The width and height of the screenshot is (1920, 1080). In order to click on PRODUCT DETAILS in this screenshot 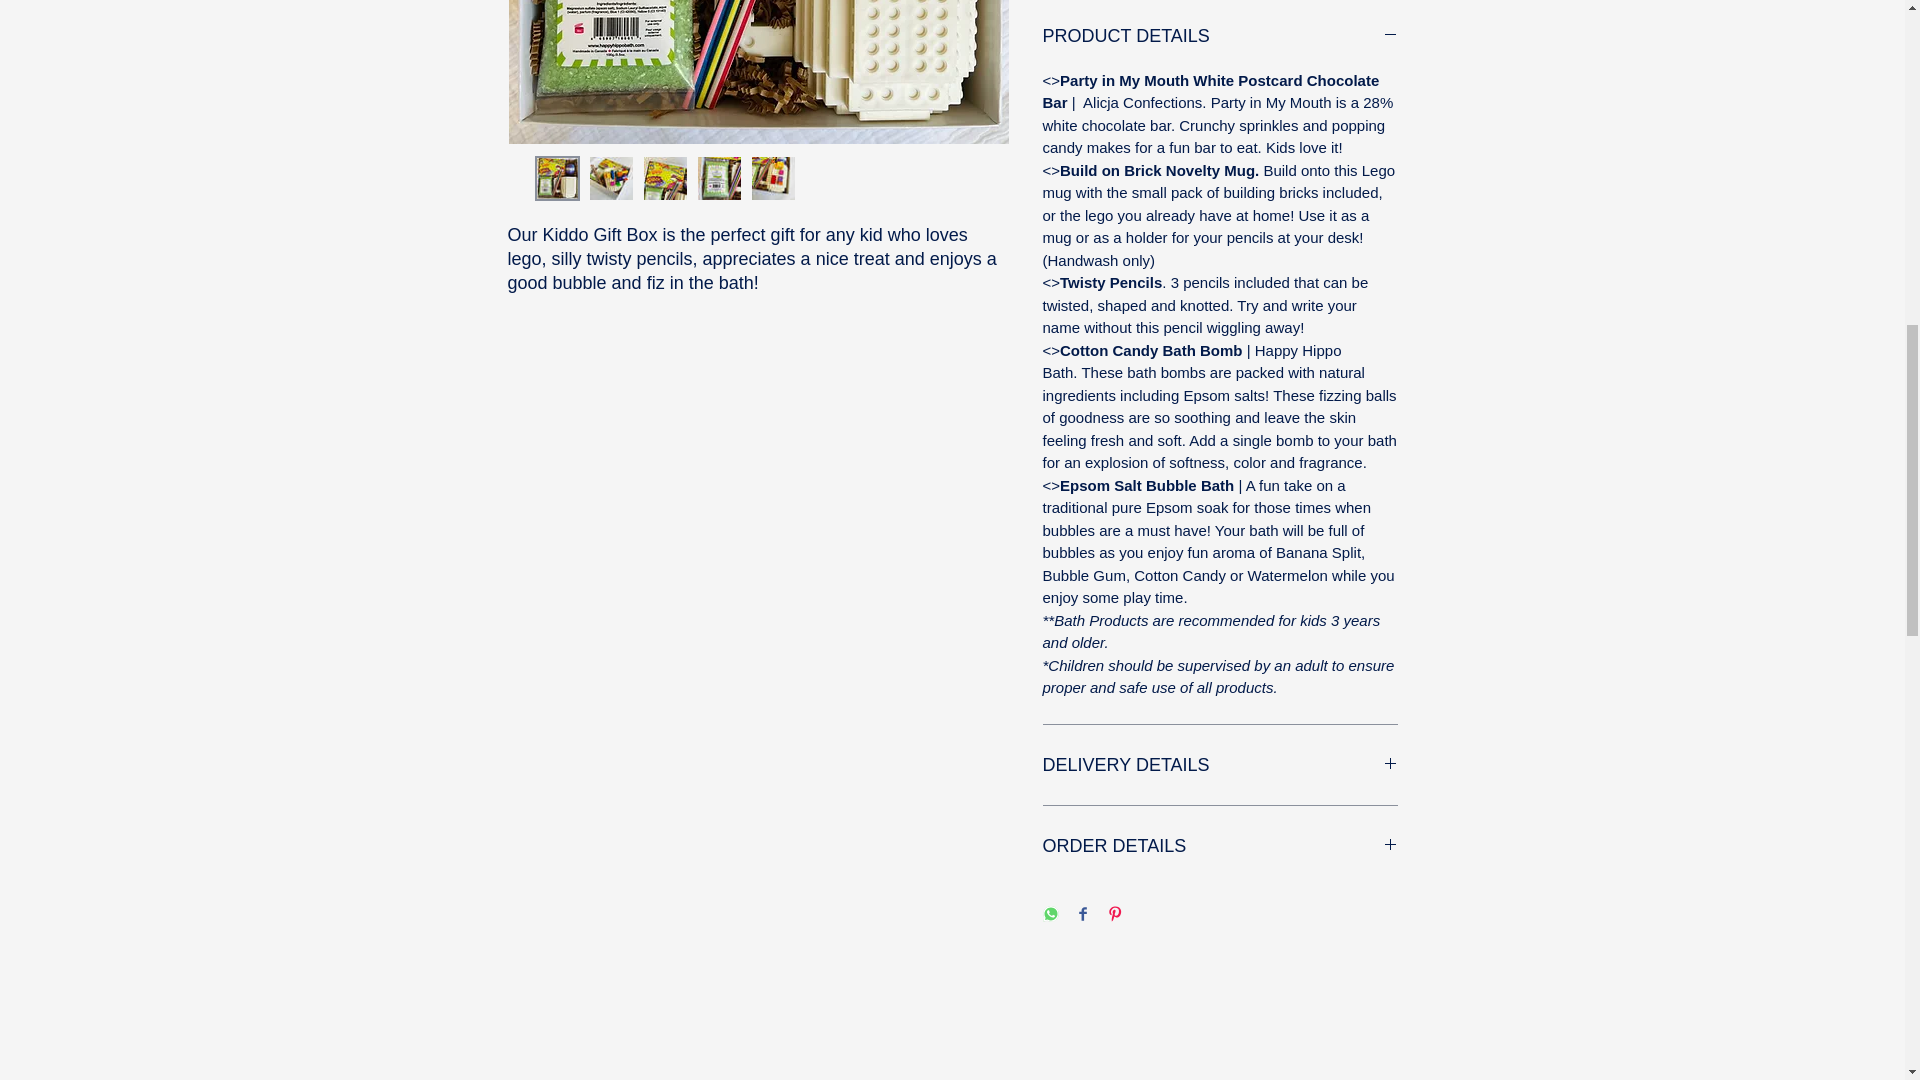, I will do `click(1220, 36)`.